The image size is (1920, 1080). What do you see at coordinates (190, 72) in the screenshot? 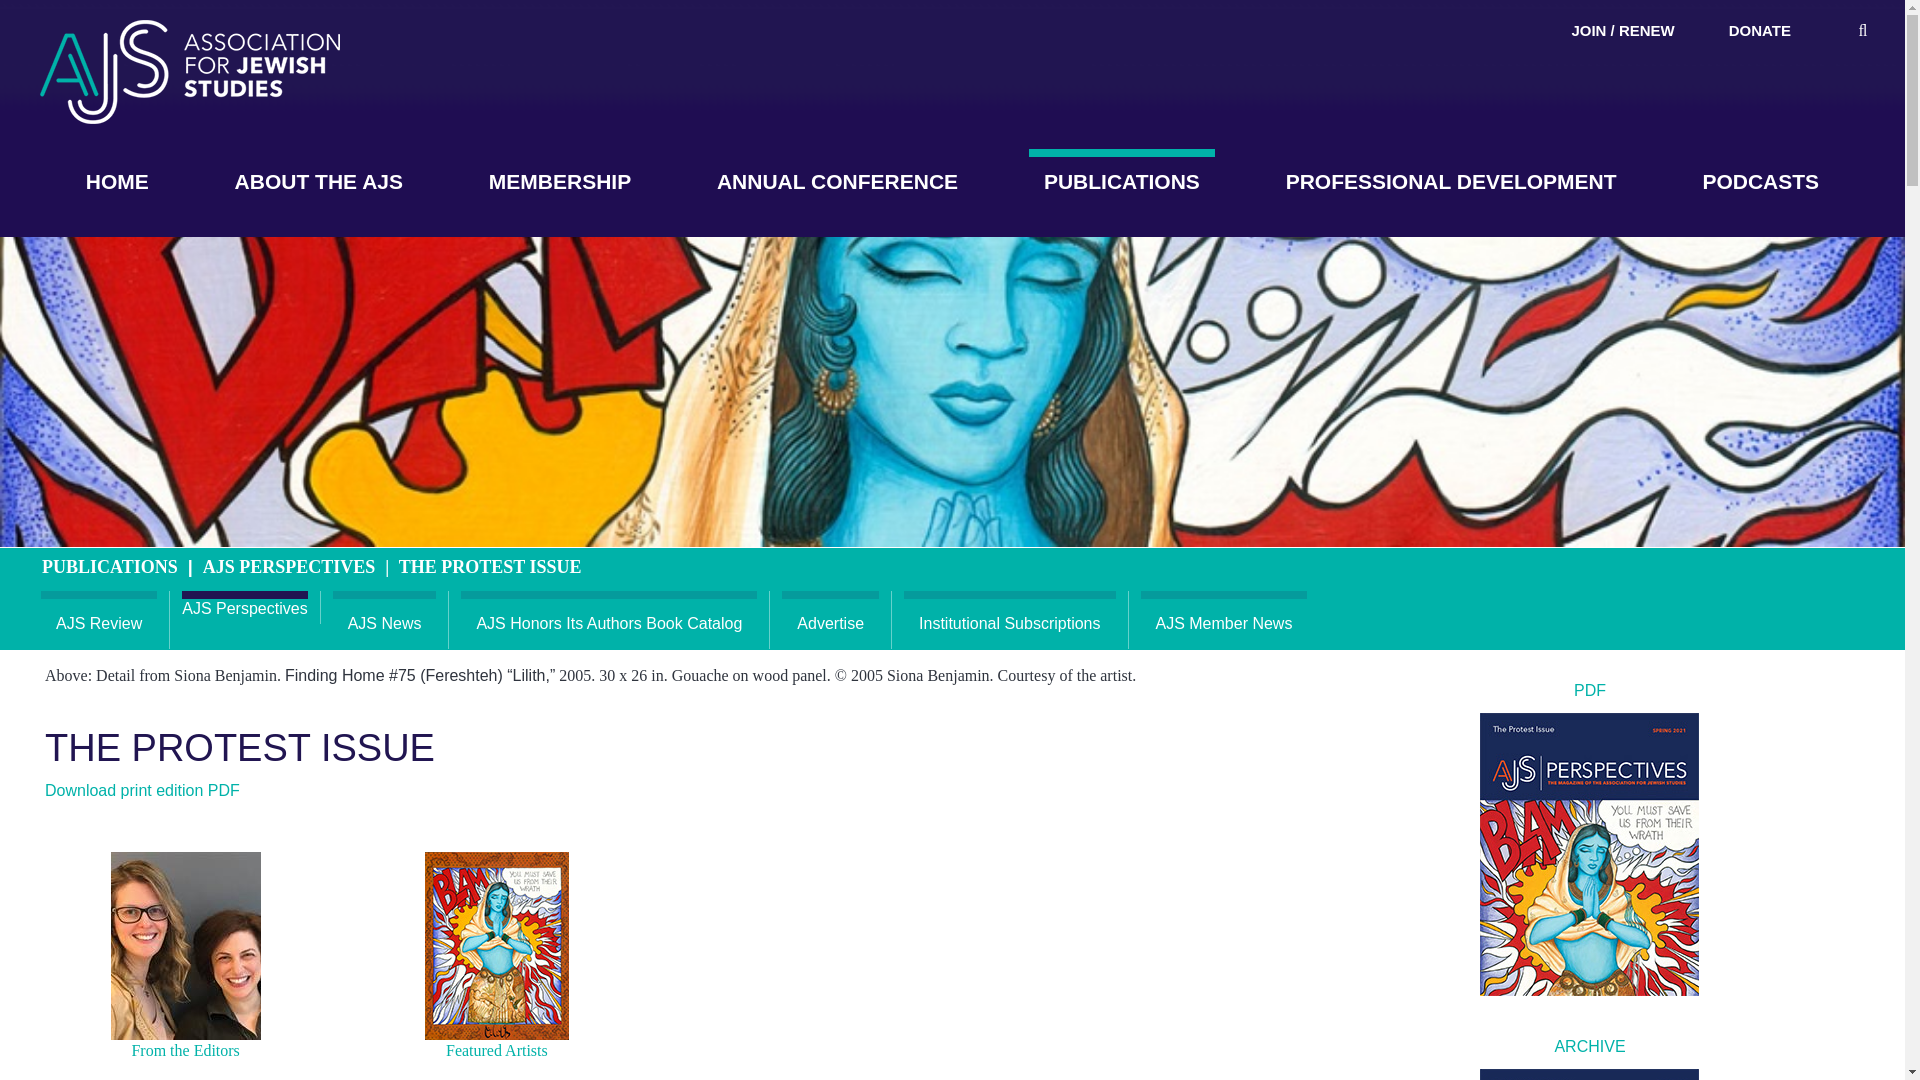
I see `Association for Jewish Studies` at bounding box center [190, 72].